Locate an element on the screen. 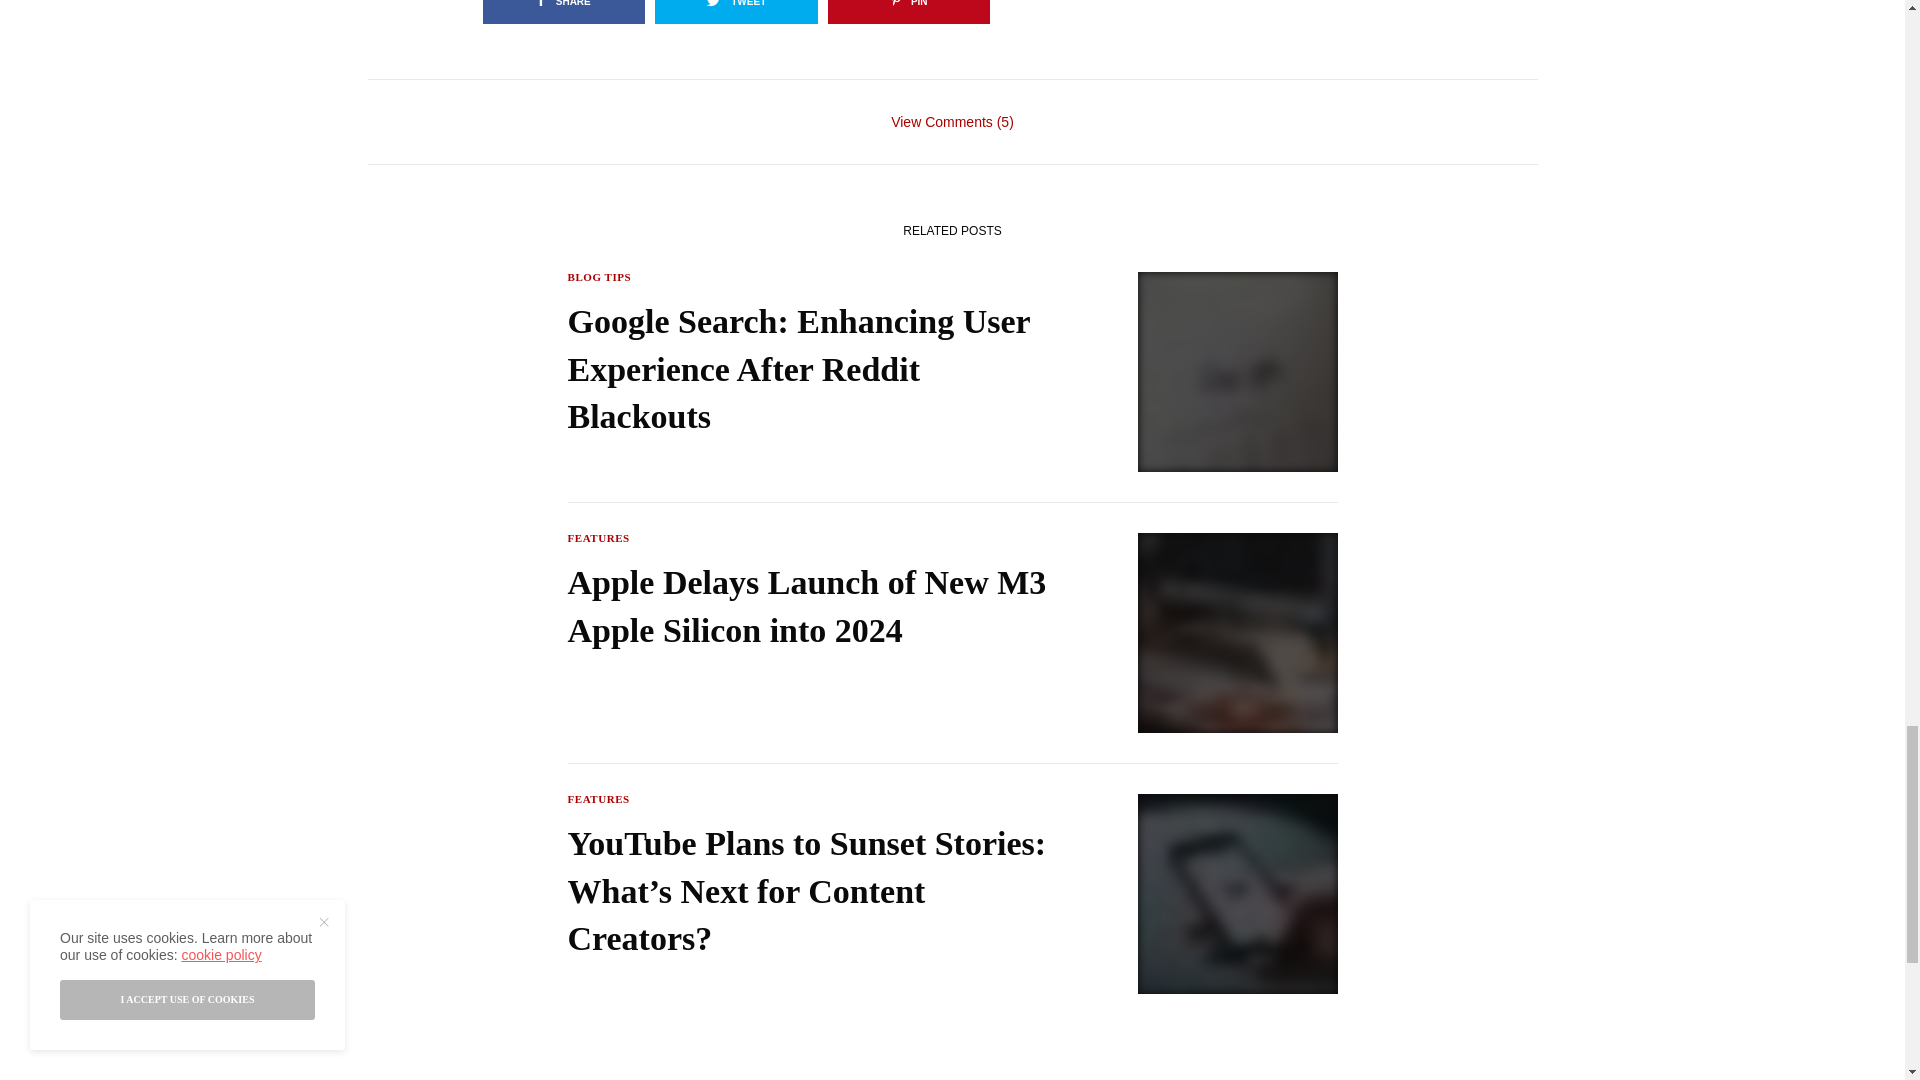  SHARE is located at coordinates (563, 12).